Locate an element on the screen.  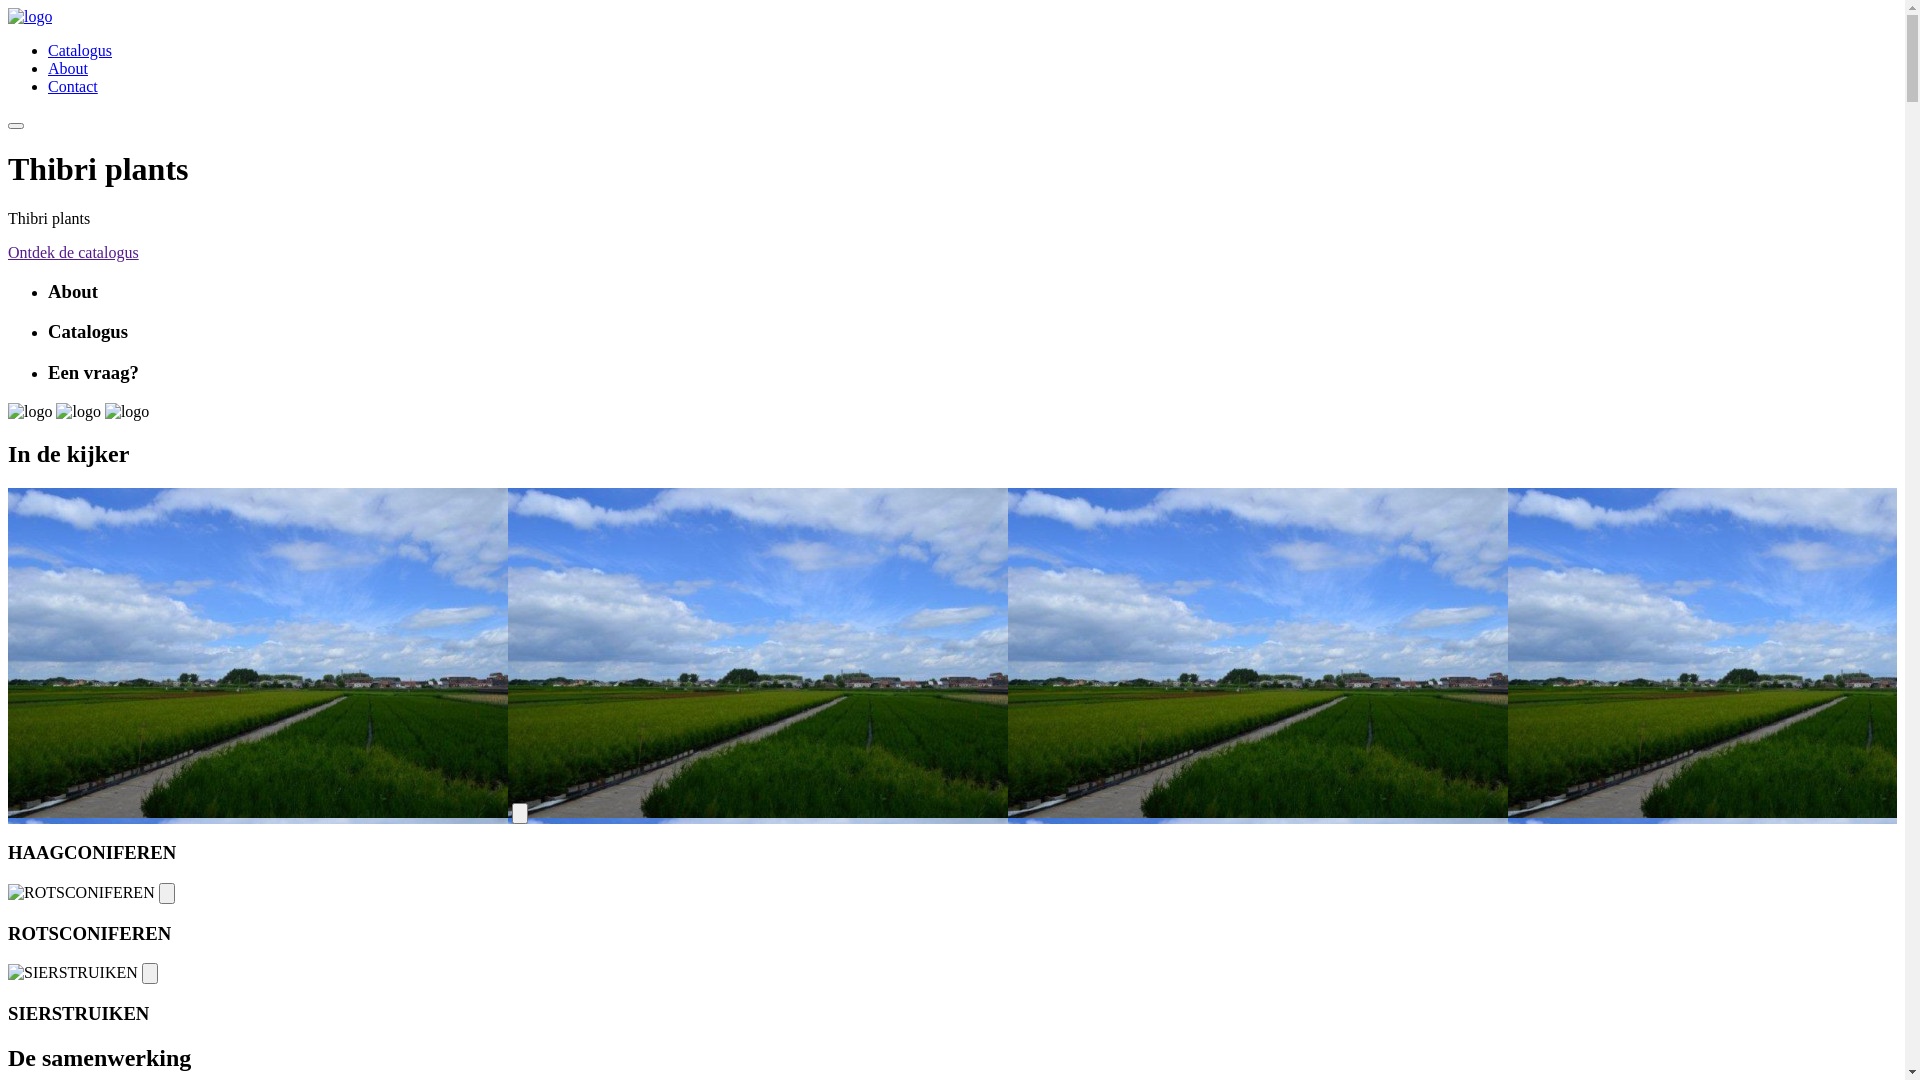
About is located at coordinates (68, 68).